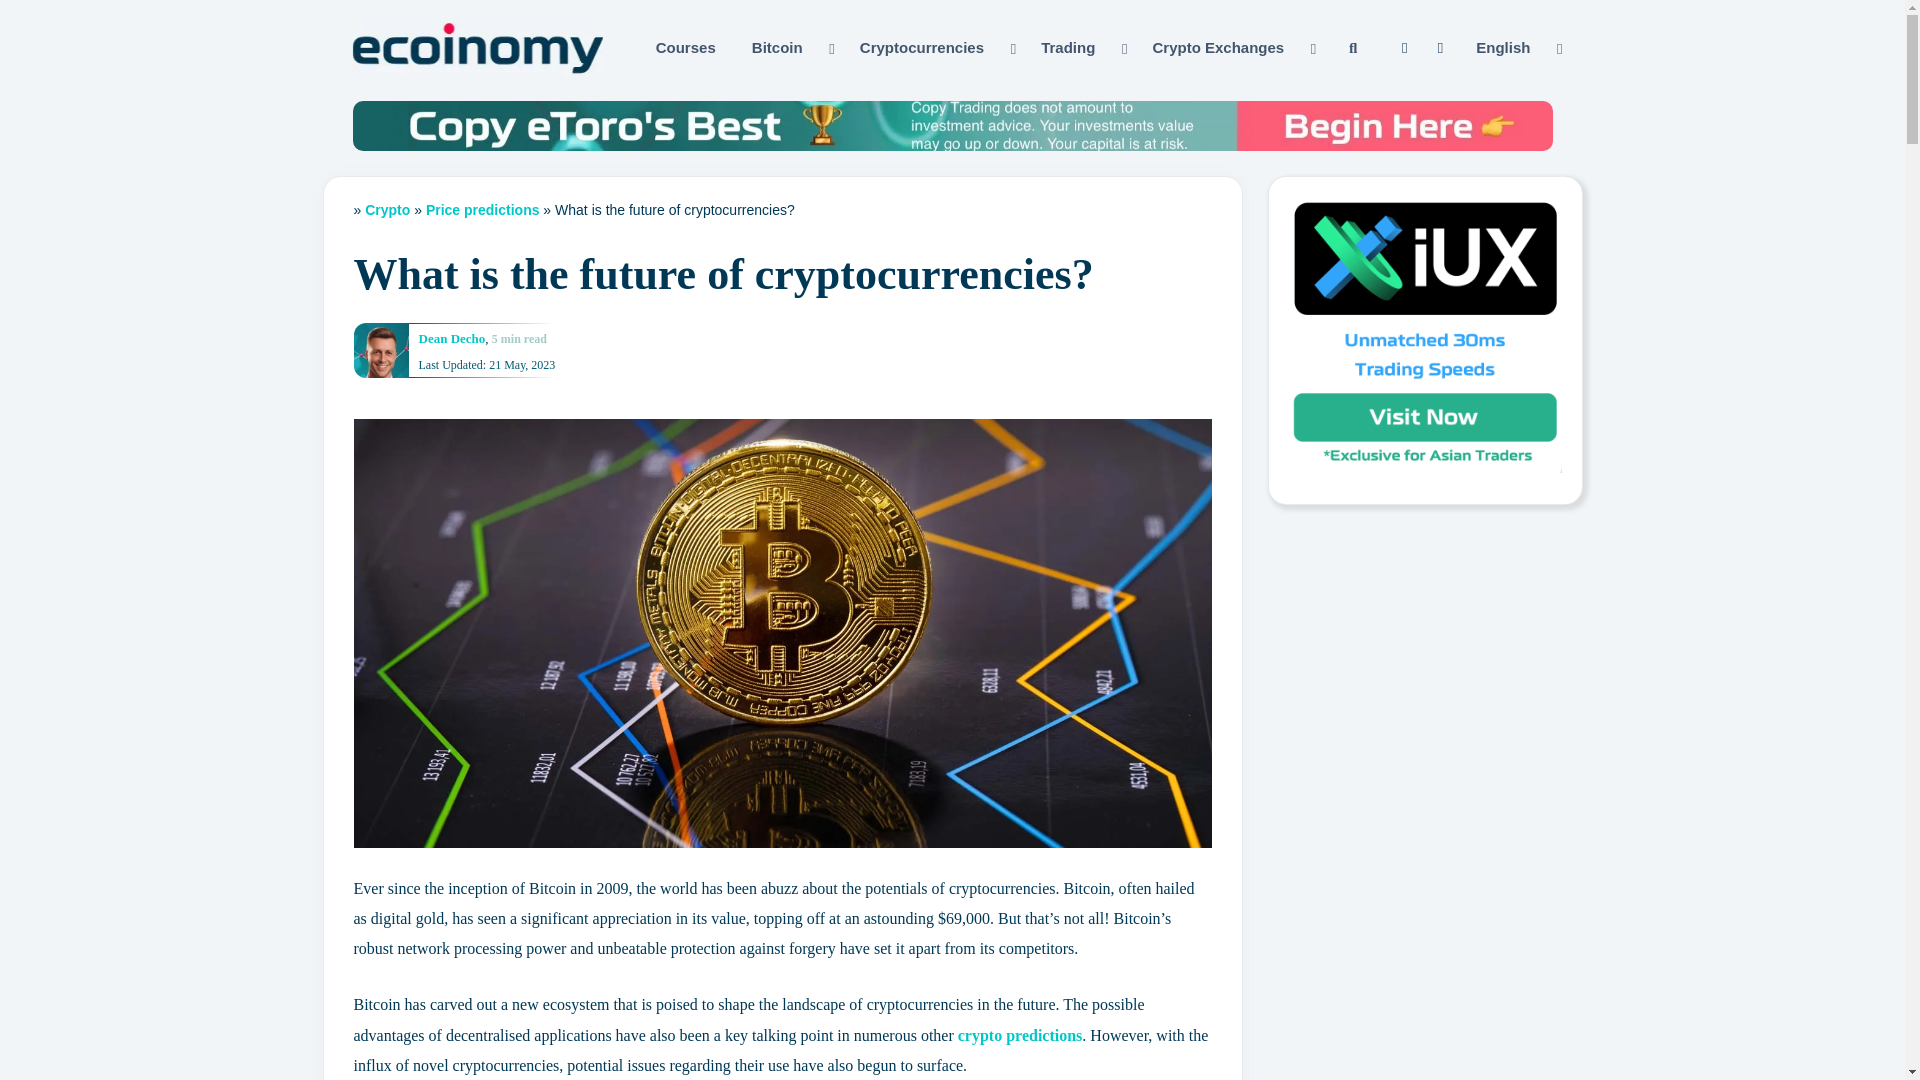 The width and height of the screenshot is (1920, 1080). Describe the element at coordinates (1080, 48) in the screenshot. I see `Trading` at that location.